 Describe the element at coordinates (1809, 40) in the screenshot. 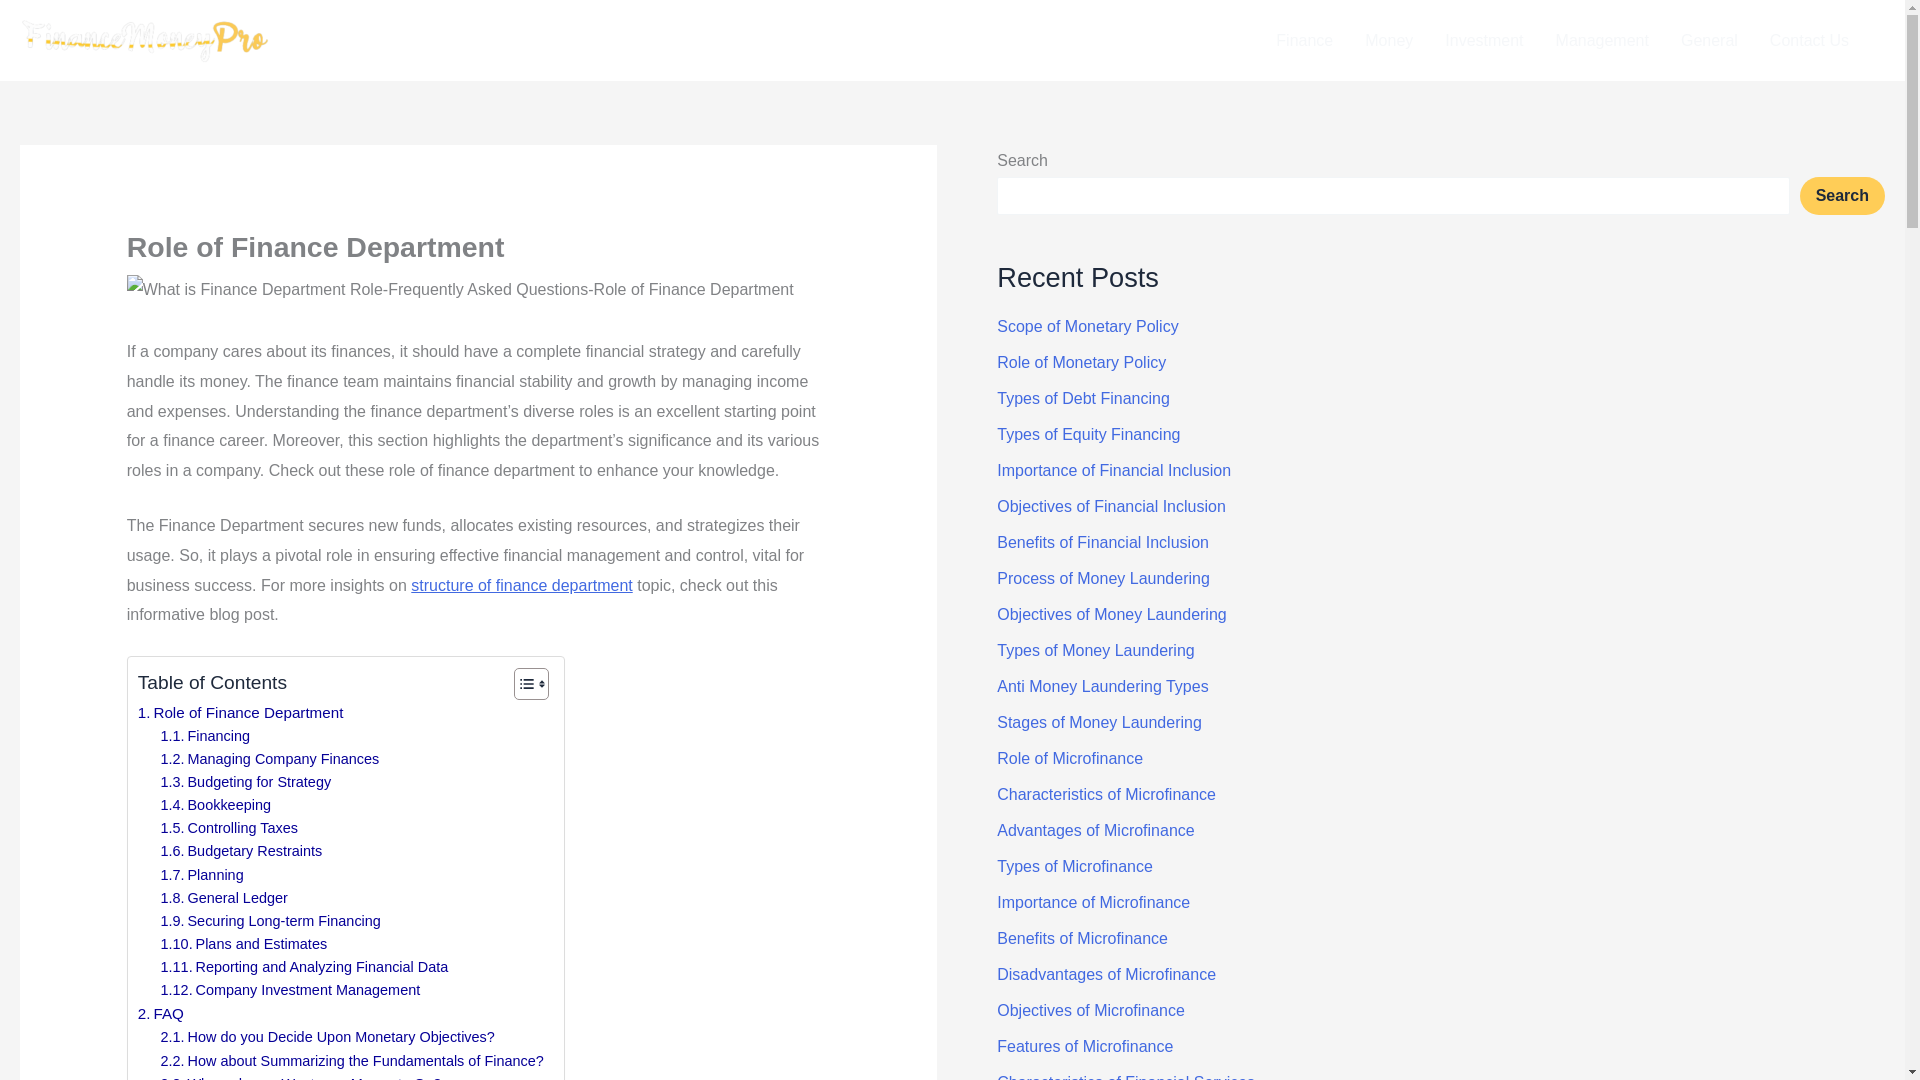

I see `Contact Us` at that location.